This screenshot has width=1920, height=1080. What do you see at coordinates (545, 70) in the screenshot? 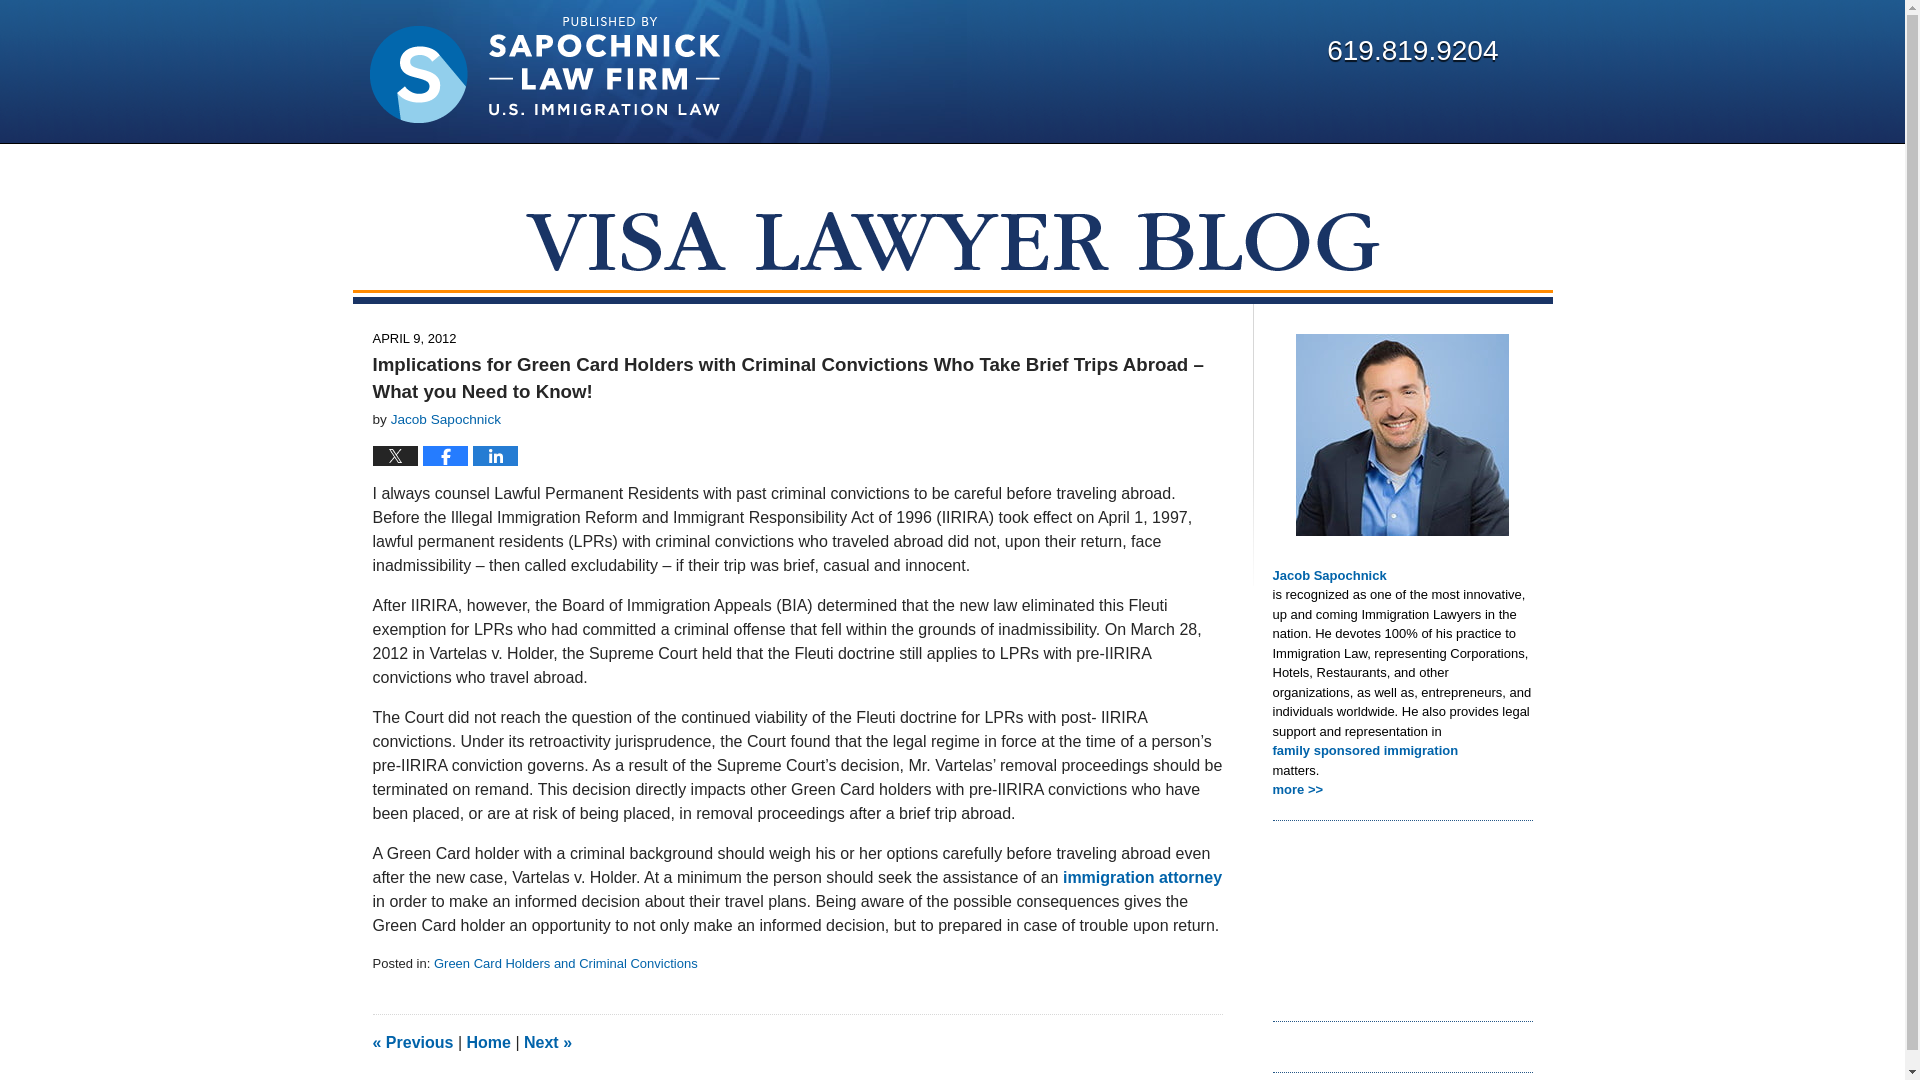
I see `Visa Lawyer Blog` at bounding box center [545, 70].